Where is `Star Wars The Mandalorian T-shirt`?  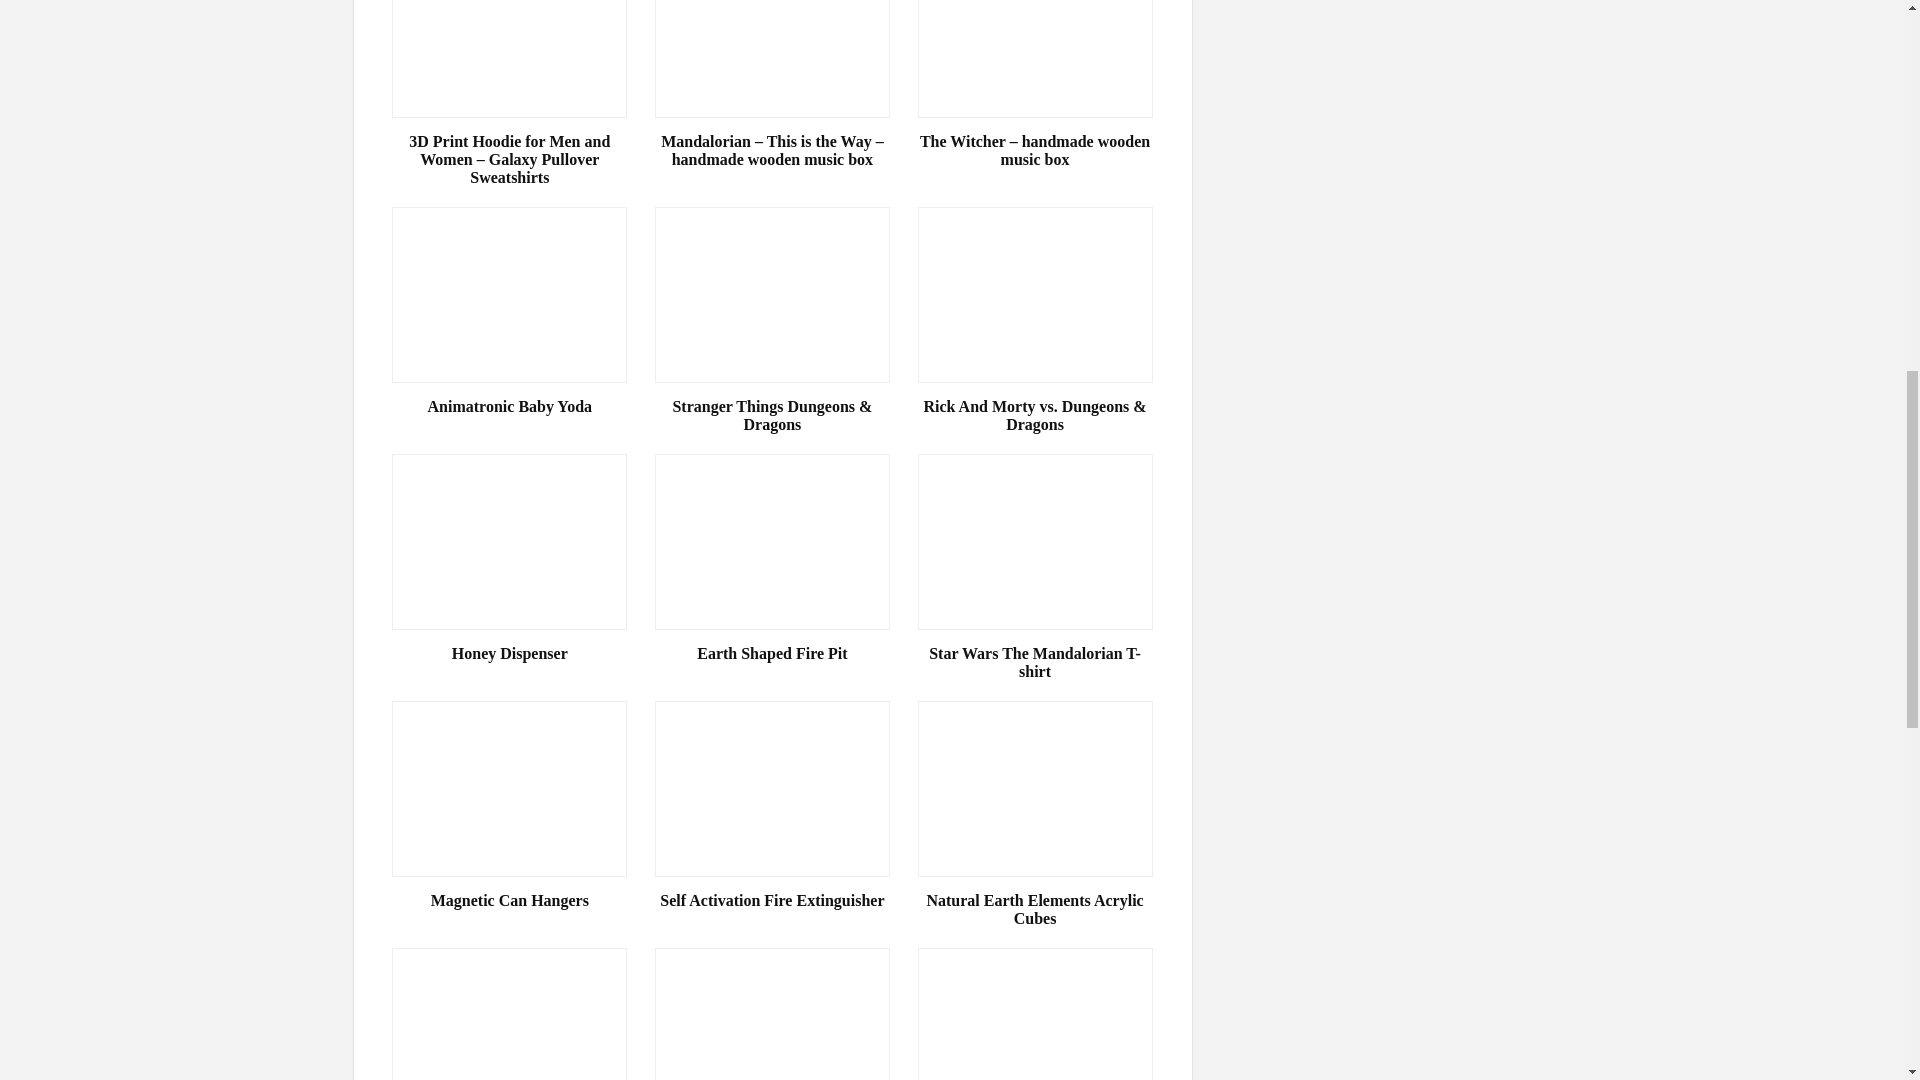 Star Wars The Mandalorian T-shirt is located at coordinates (1035, 662).